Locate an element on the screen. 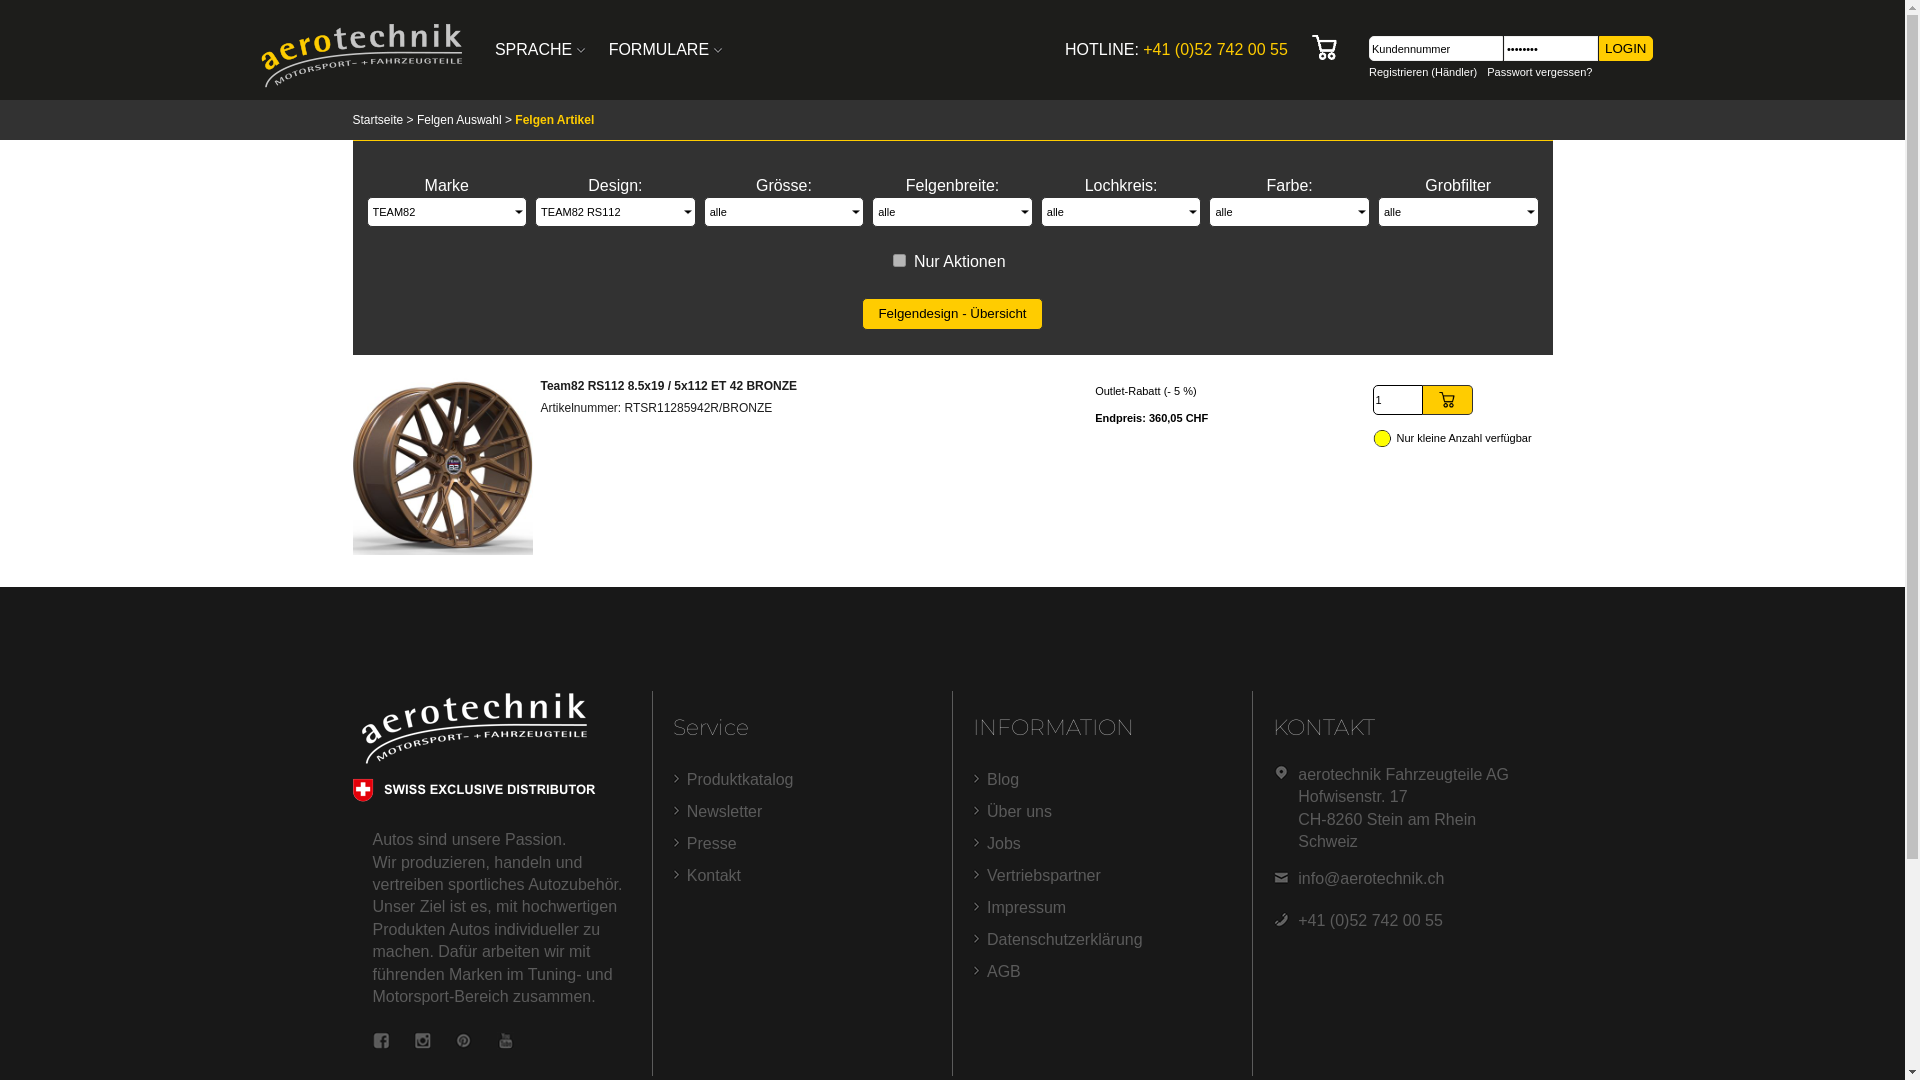 This screenshot has width=1920, height=1080. Felgen Auswahl is located at coordinates (460, 120).